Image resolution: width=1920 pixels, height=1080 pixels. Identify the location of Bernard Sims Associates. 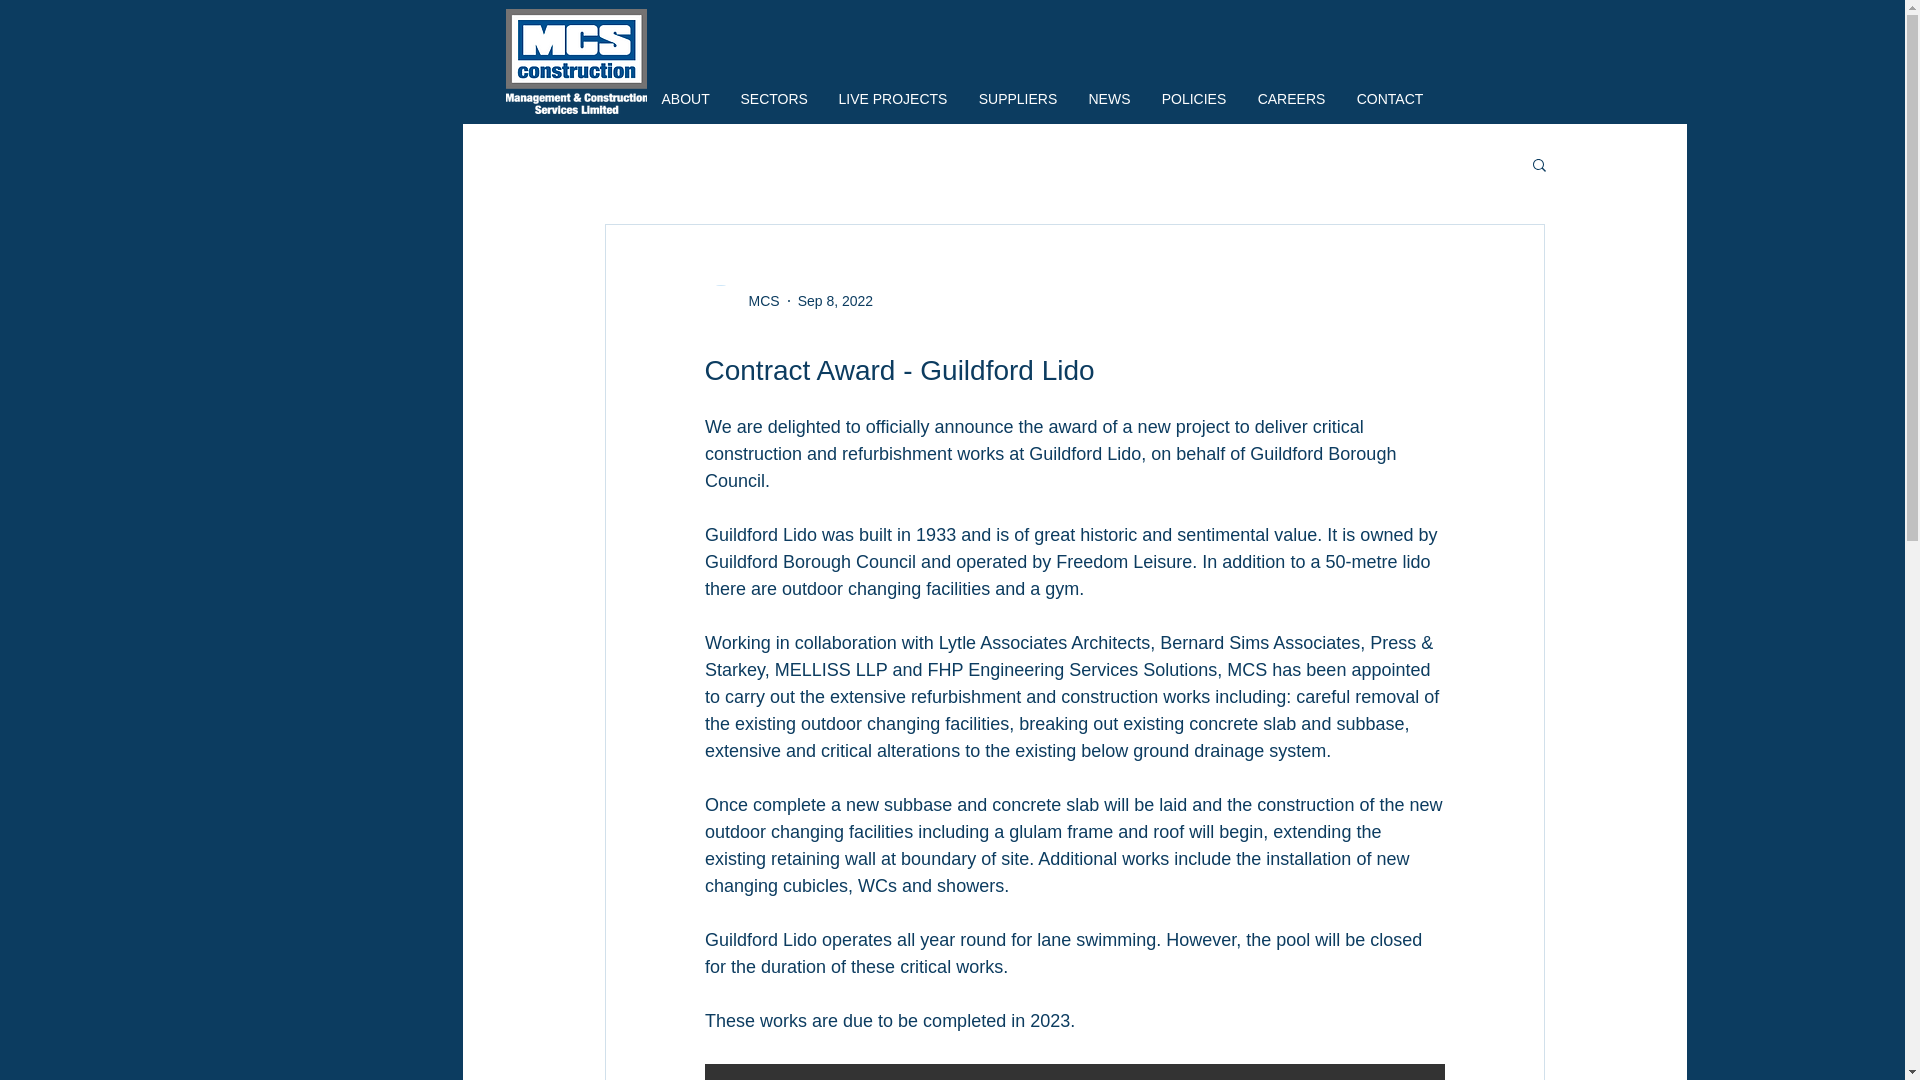
(1259, 642).